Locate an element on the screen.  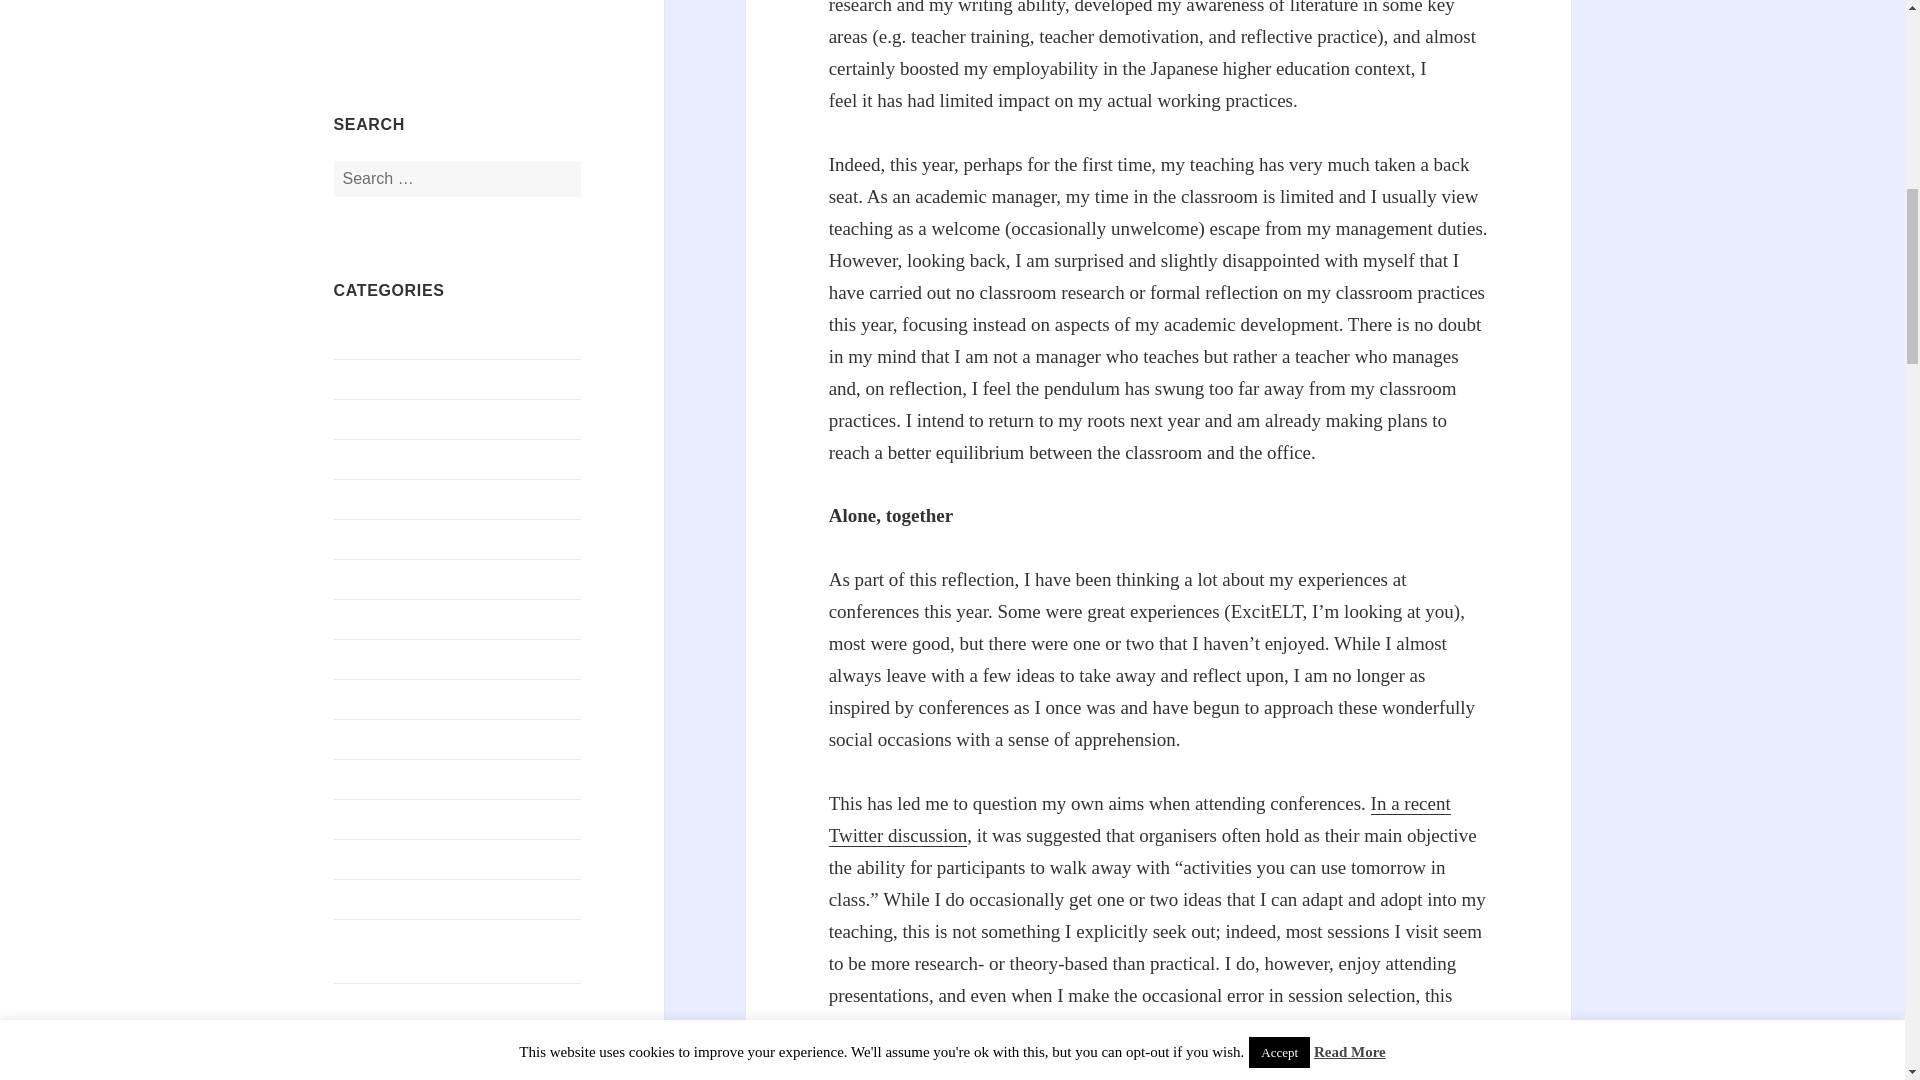
Changes and challenges 2015 is located at coordinates (429, 818).